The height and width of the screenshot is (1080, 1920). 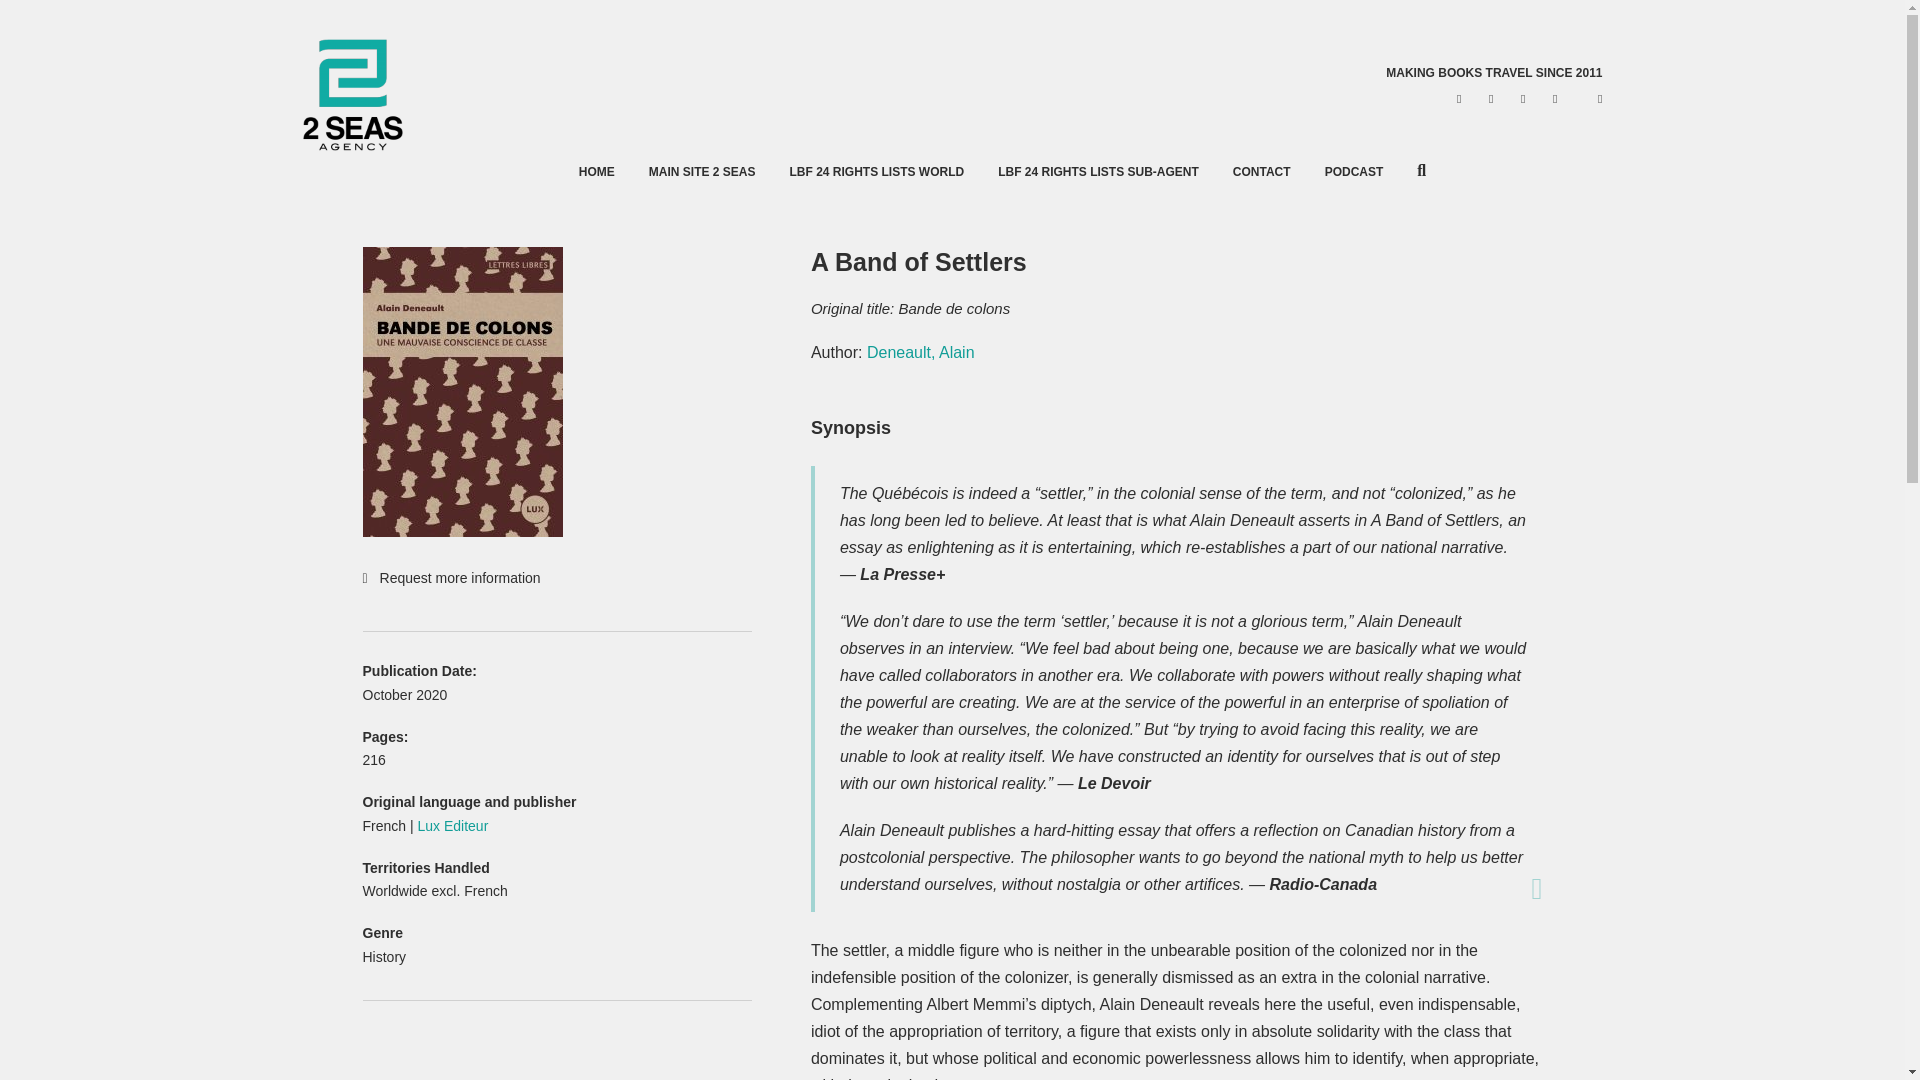 I want to click on Deneault, Alain, so click(x=921, y=352).